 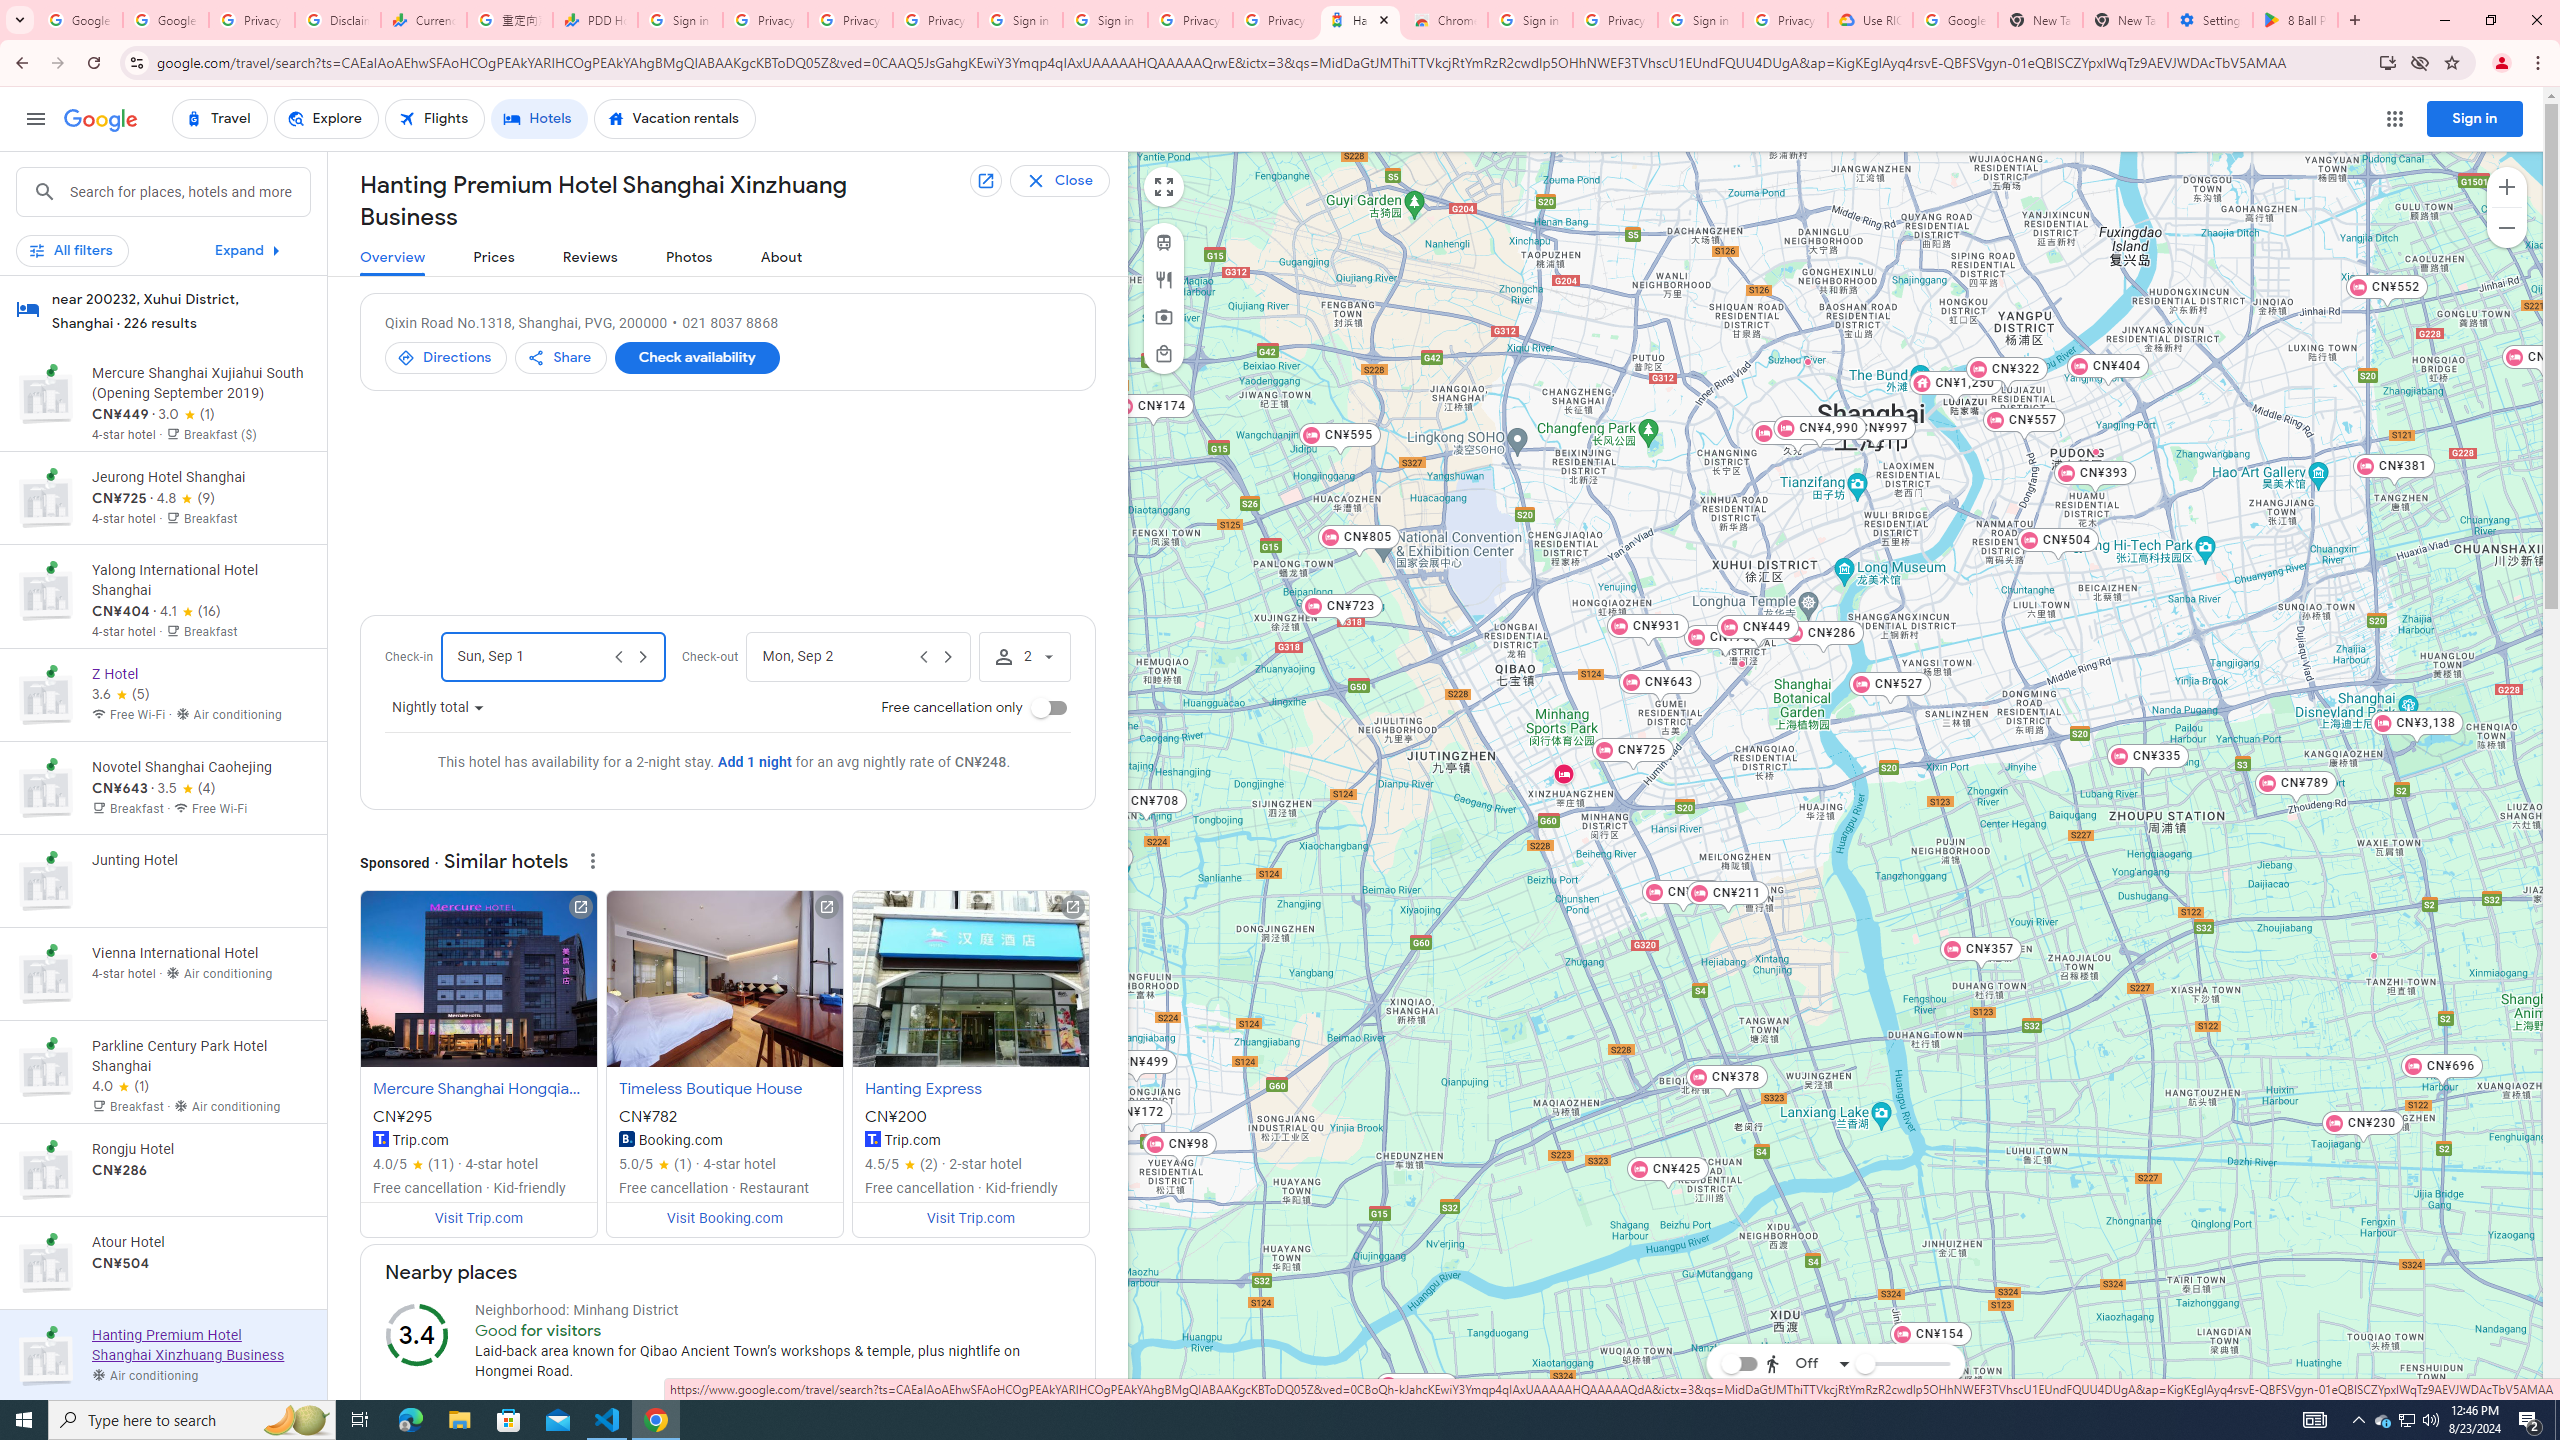 What do you see at coordinates (80, 20) in the screenshot?
I see `Google Workspace Admin Community` at bounding box center [80, 20].